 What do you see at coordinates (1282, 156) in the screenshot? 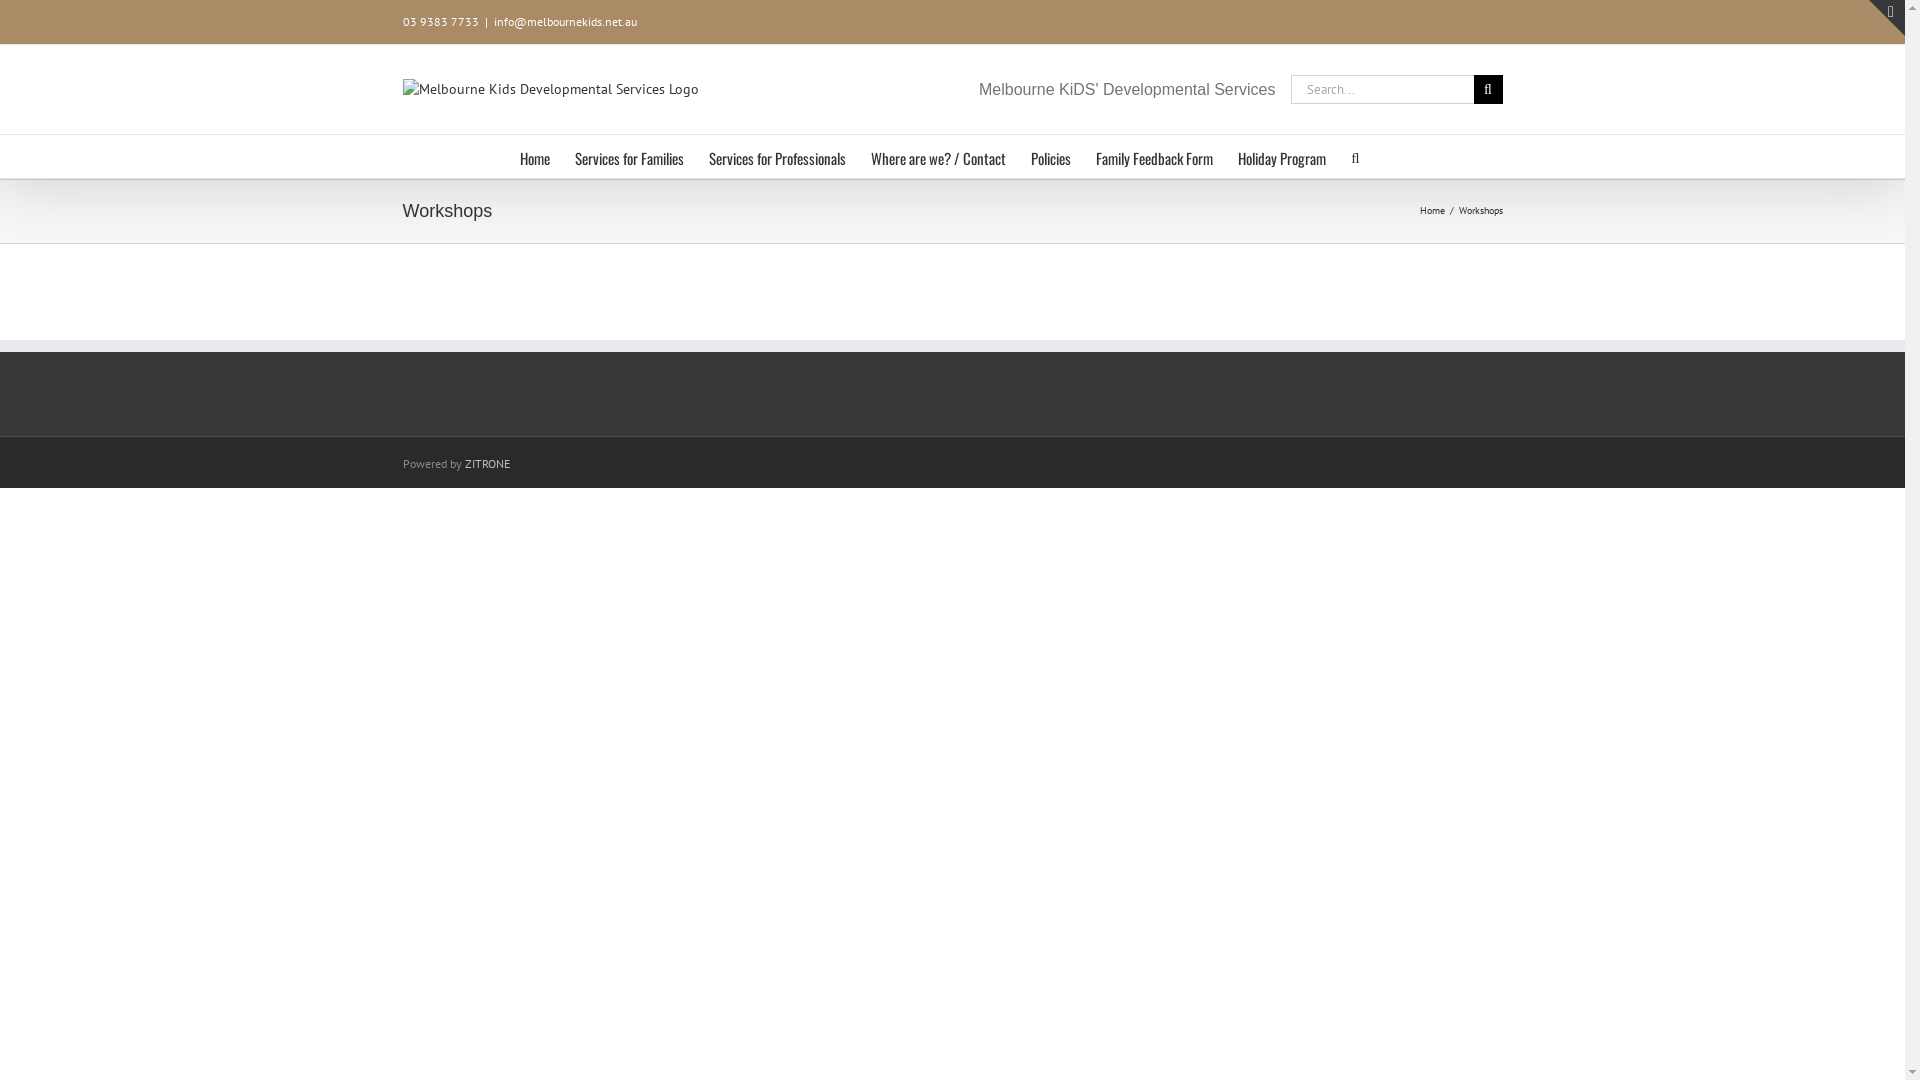
I see `Holiday Program` at bounding box center [1282, 156].